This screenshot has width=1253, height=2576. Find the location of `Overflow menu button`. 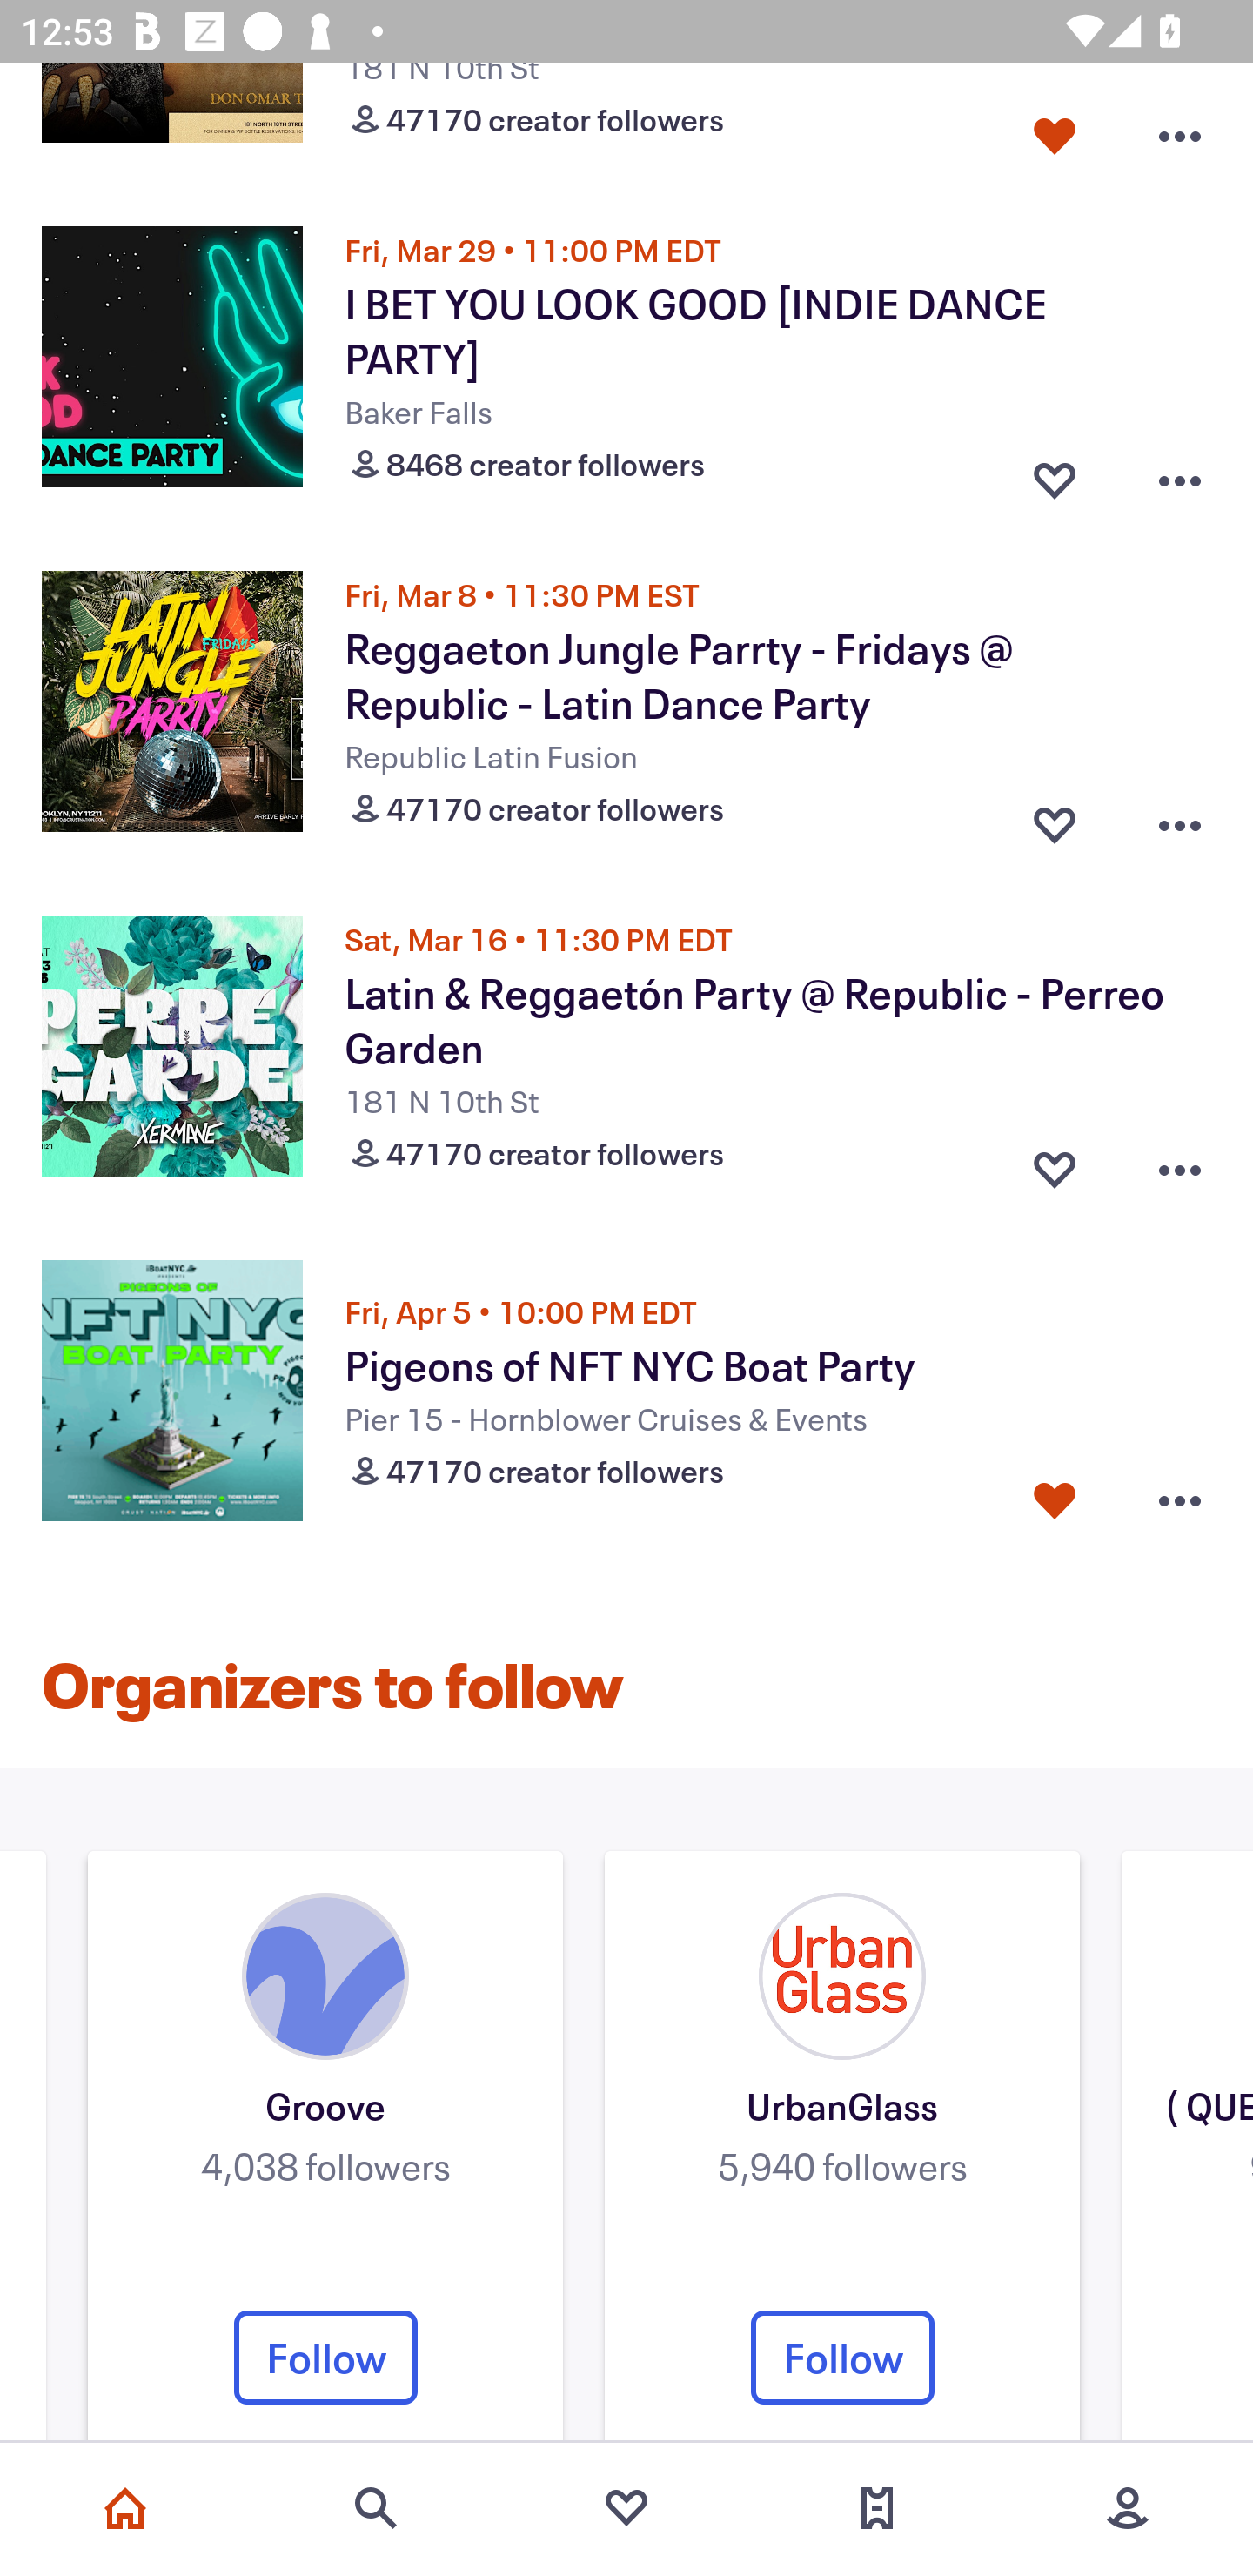

Overflow menu button is located at coordinates (1180, 472).